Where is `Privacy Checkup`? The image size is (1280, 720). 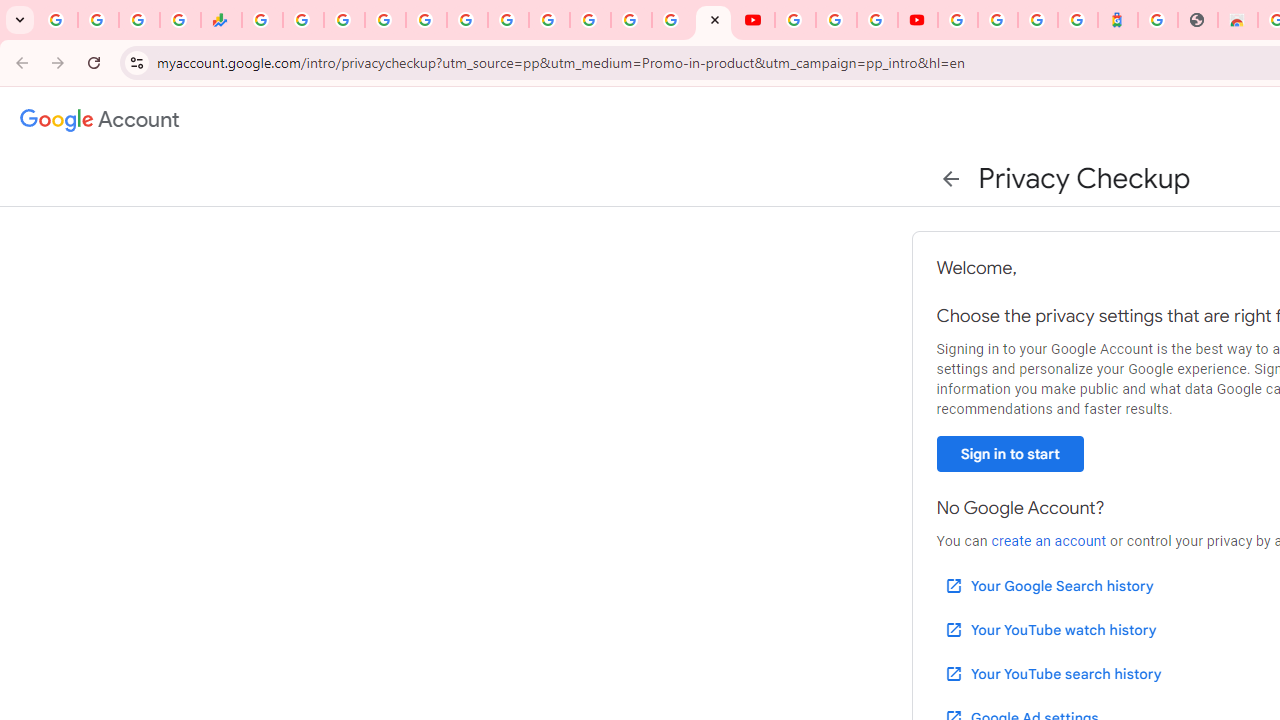
Privacy Checkup is located at coordinates (712, 20).